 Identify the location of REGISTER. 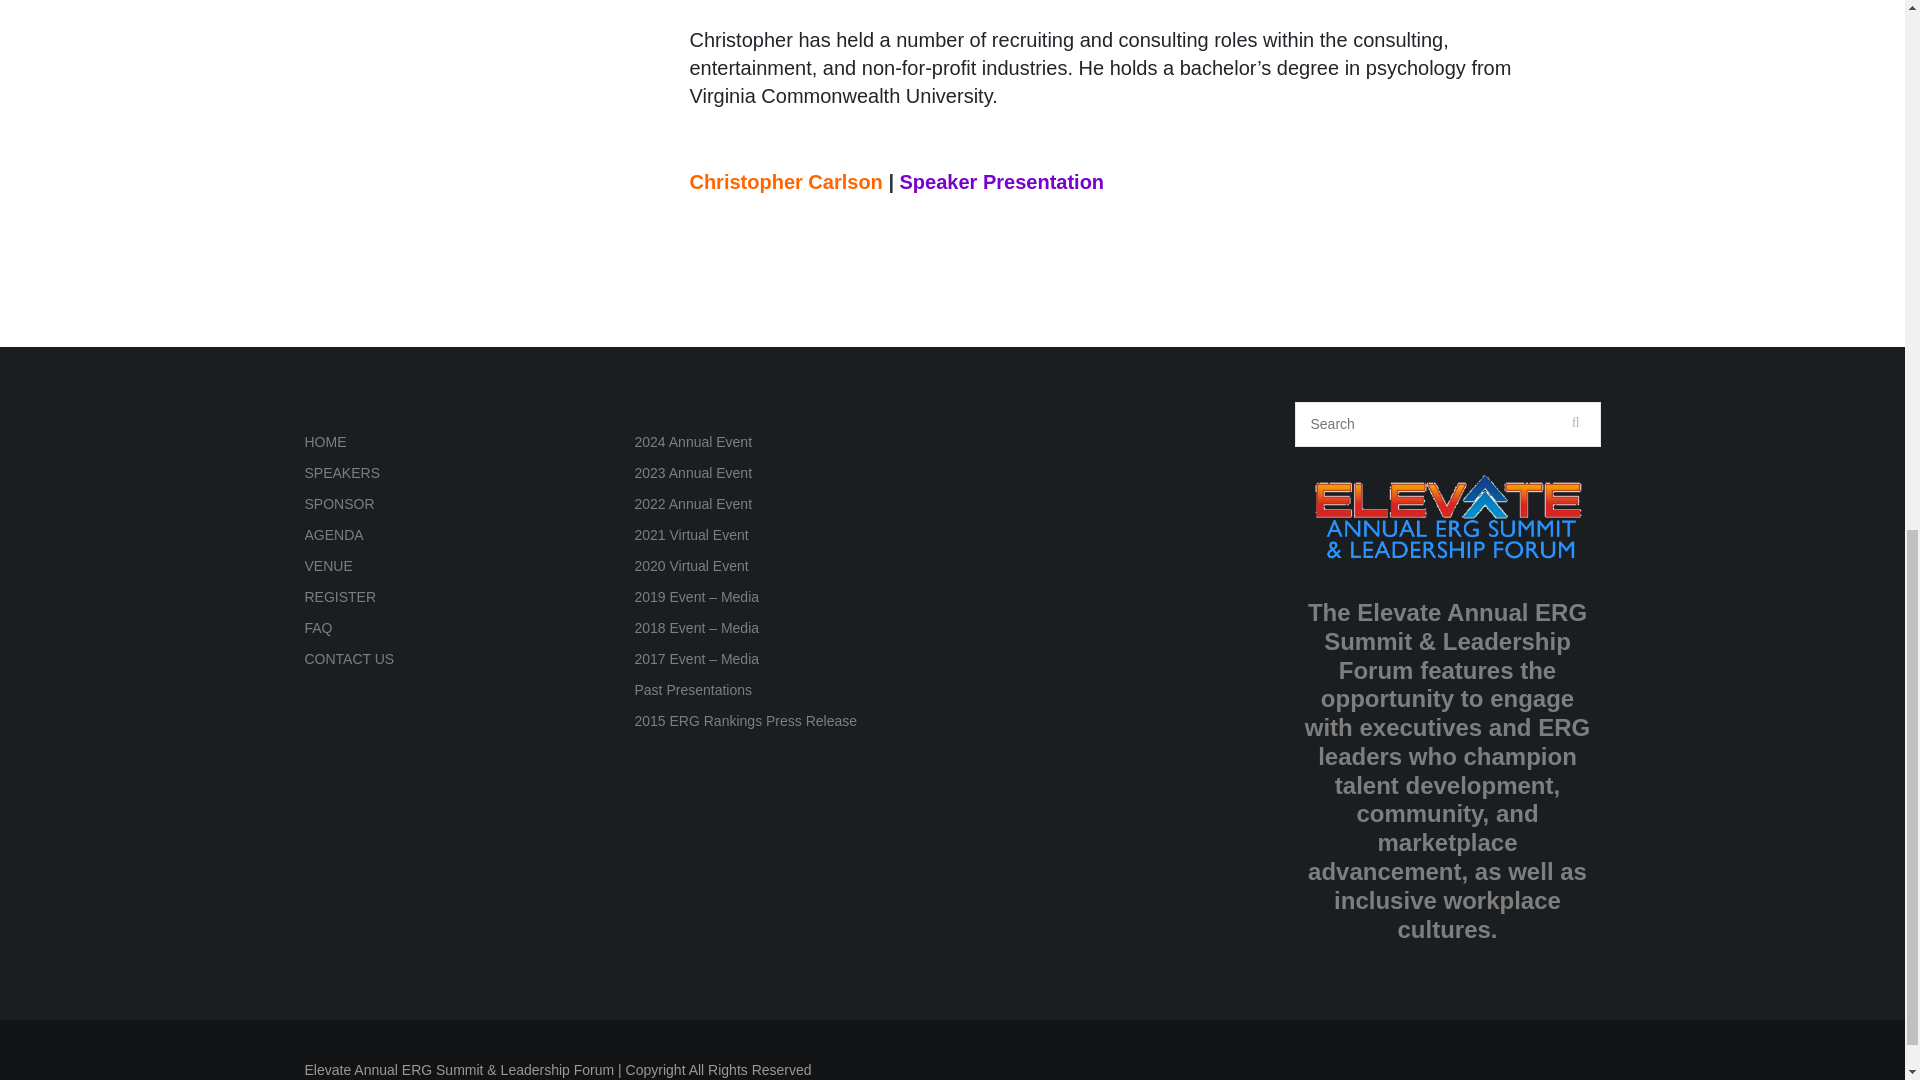
(340, 596).